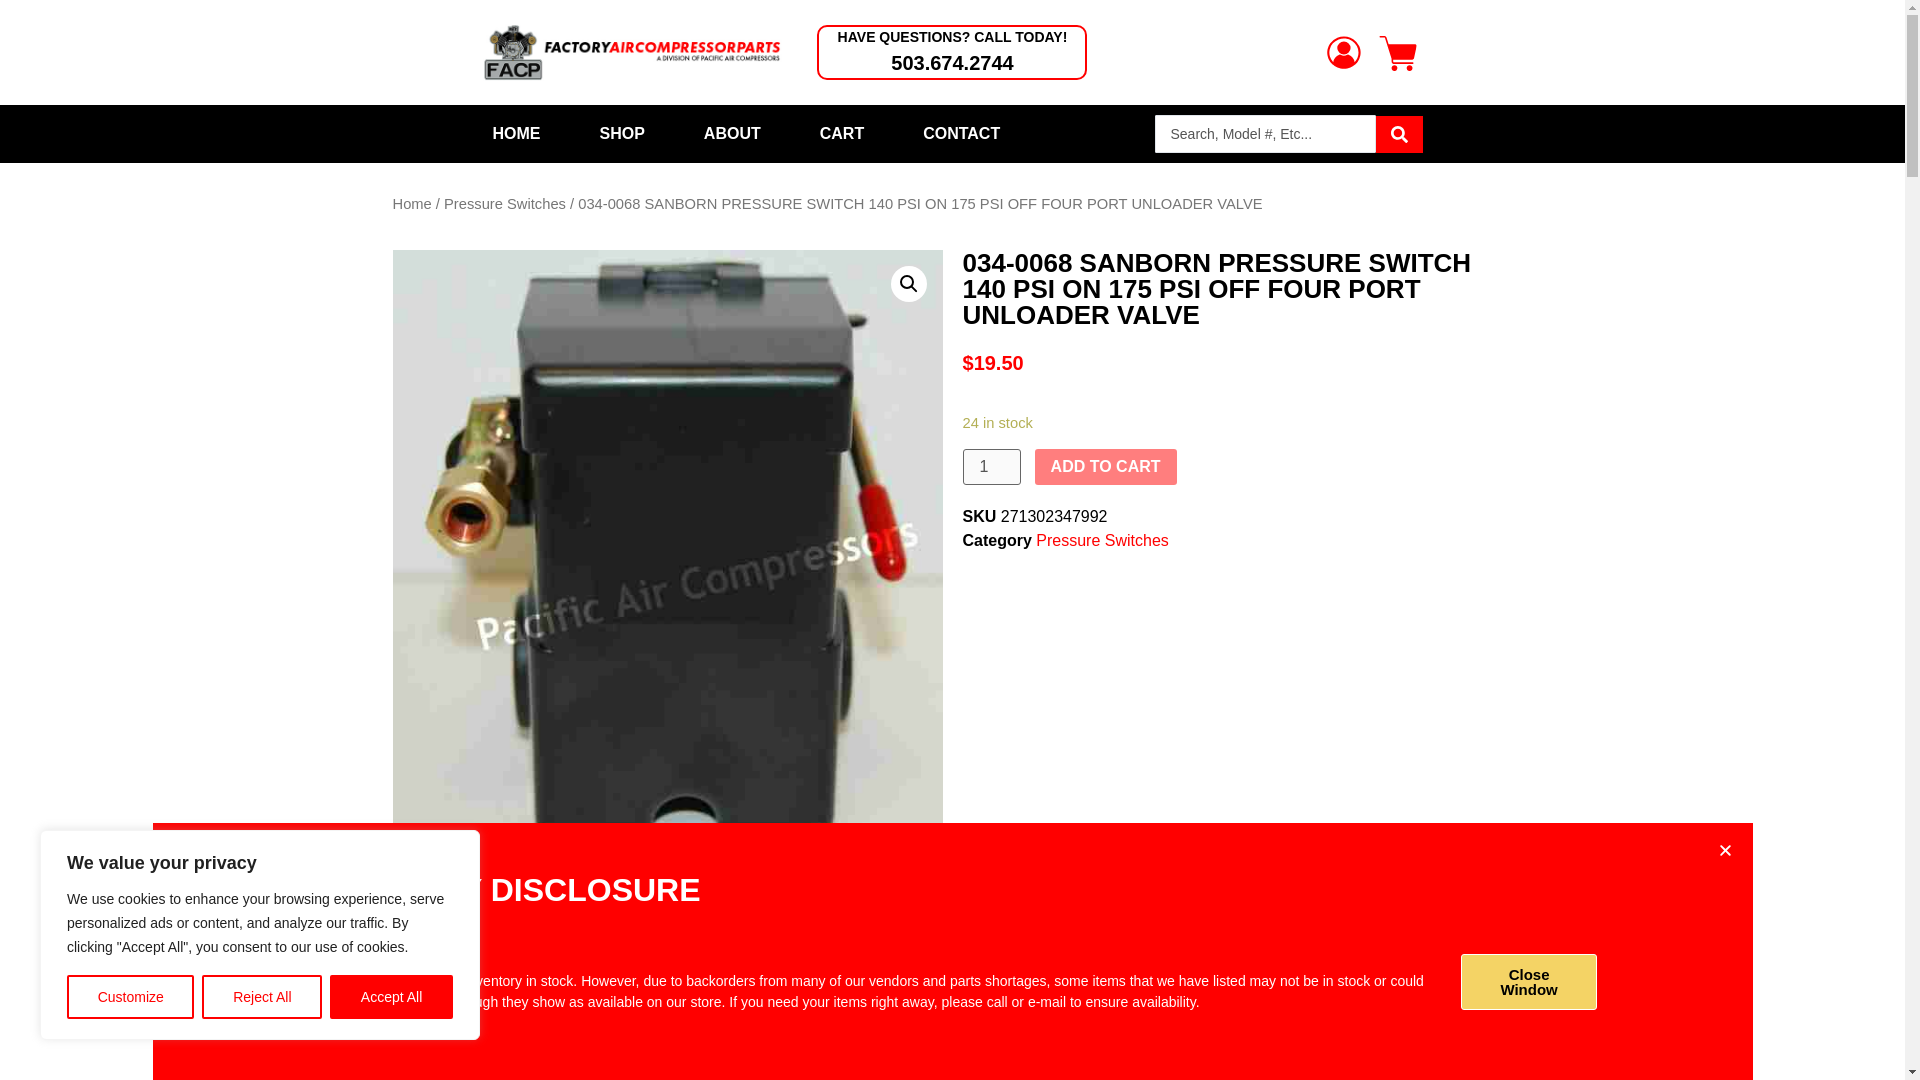 The width and height of the screenshot is (1920, 1080). I want to click on HOME, so click(516, 134).